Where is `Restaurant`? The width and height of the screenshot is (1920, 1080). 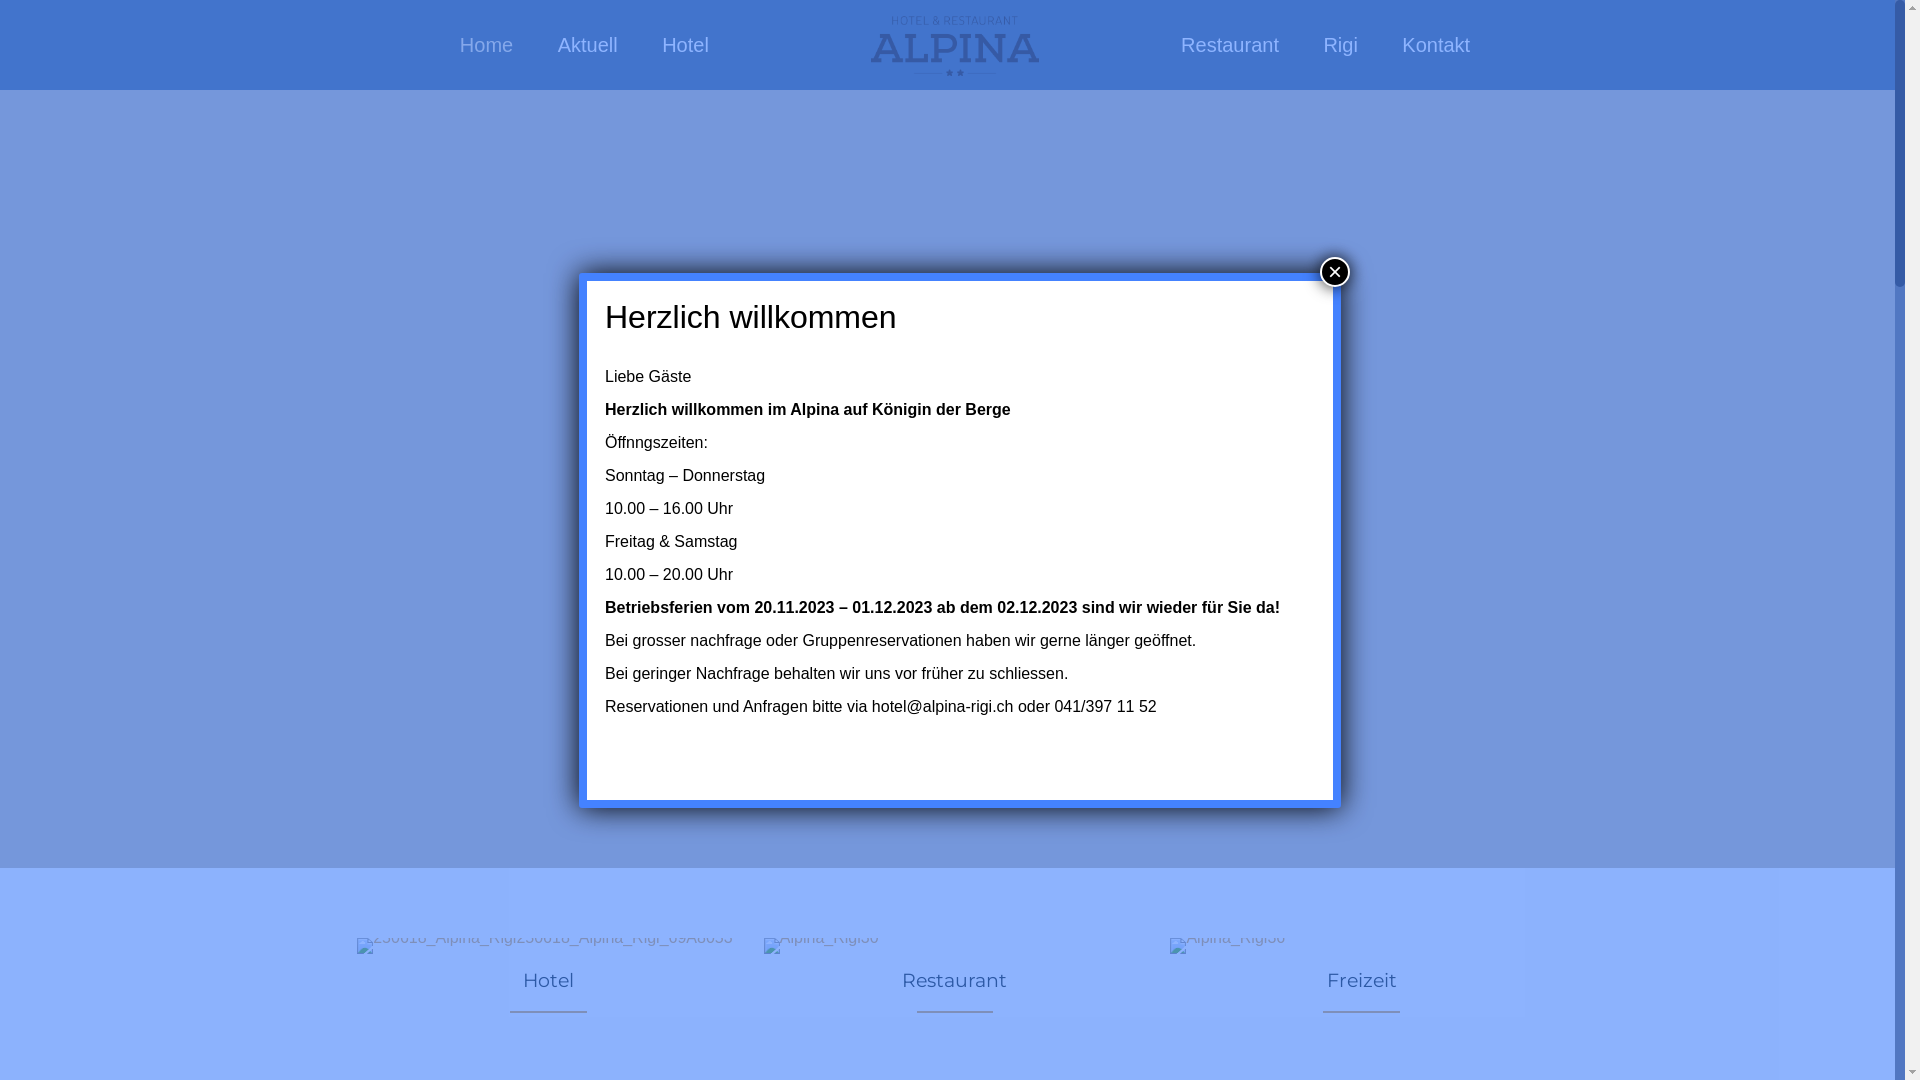
Restaurant is located at coordinates (955, 986).